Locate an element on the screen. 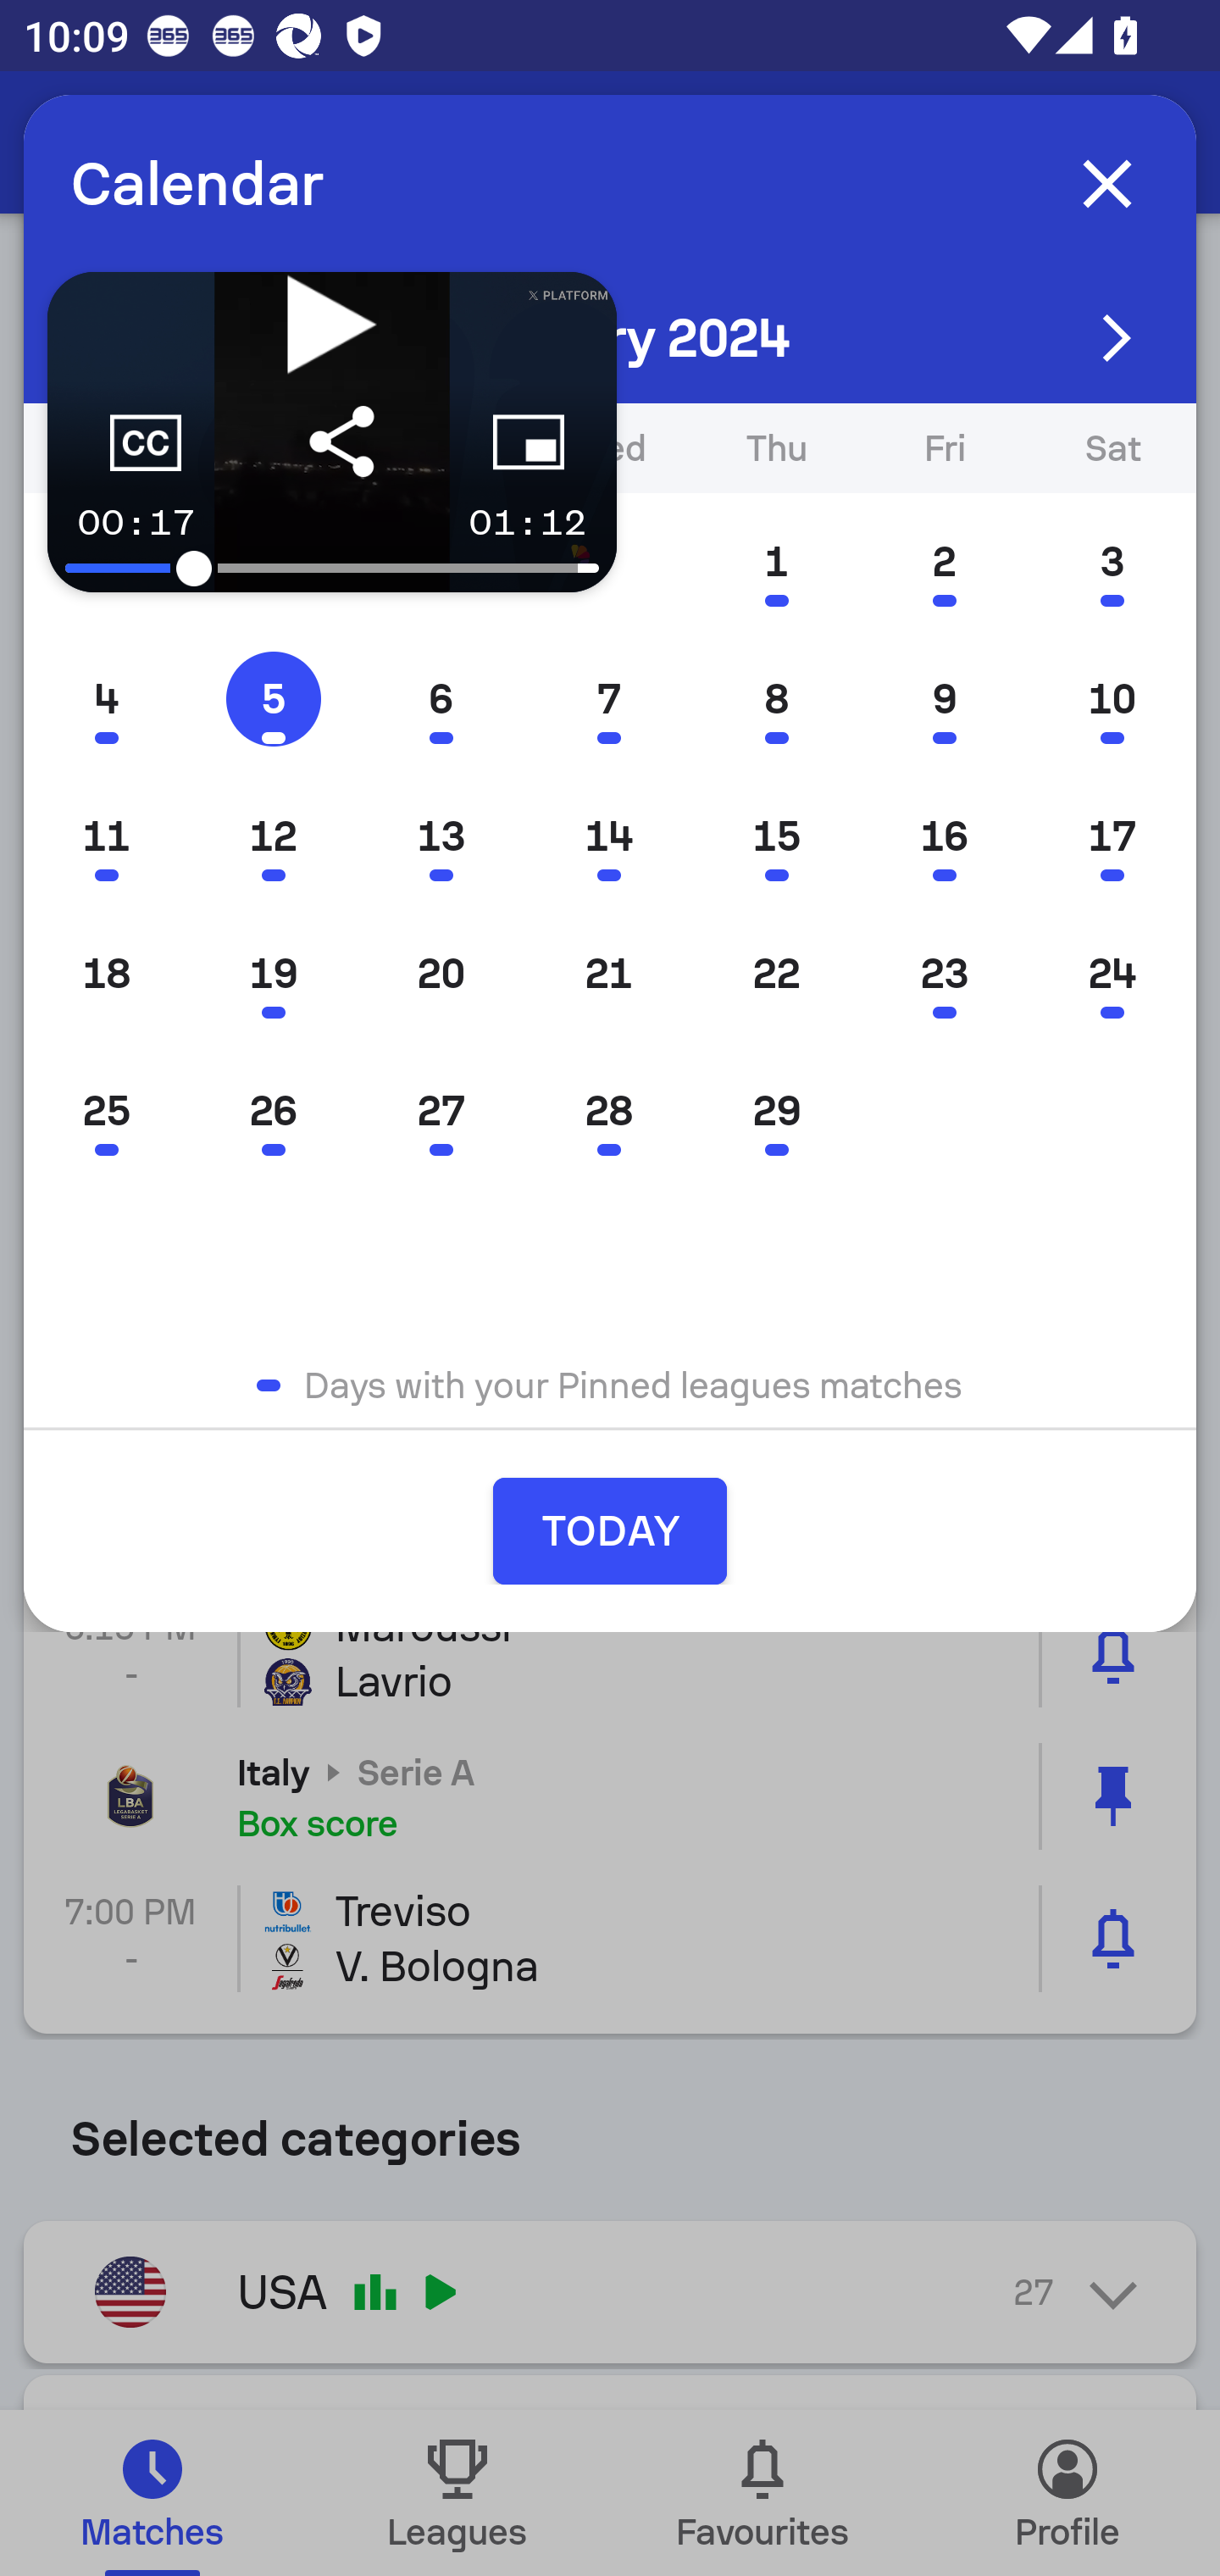 The height and width of the screenshot is (2576, 1220). 12 is located at coordinates (273, 836).